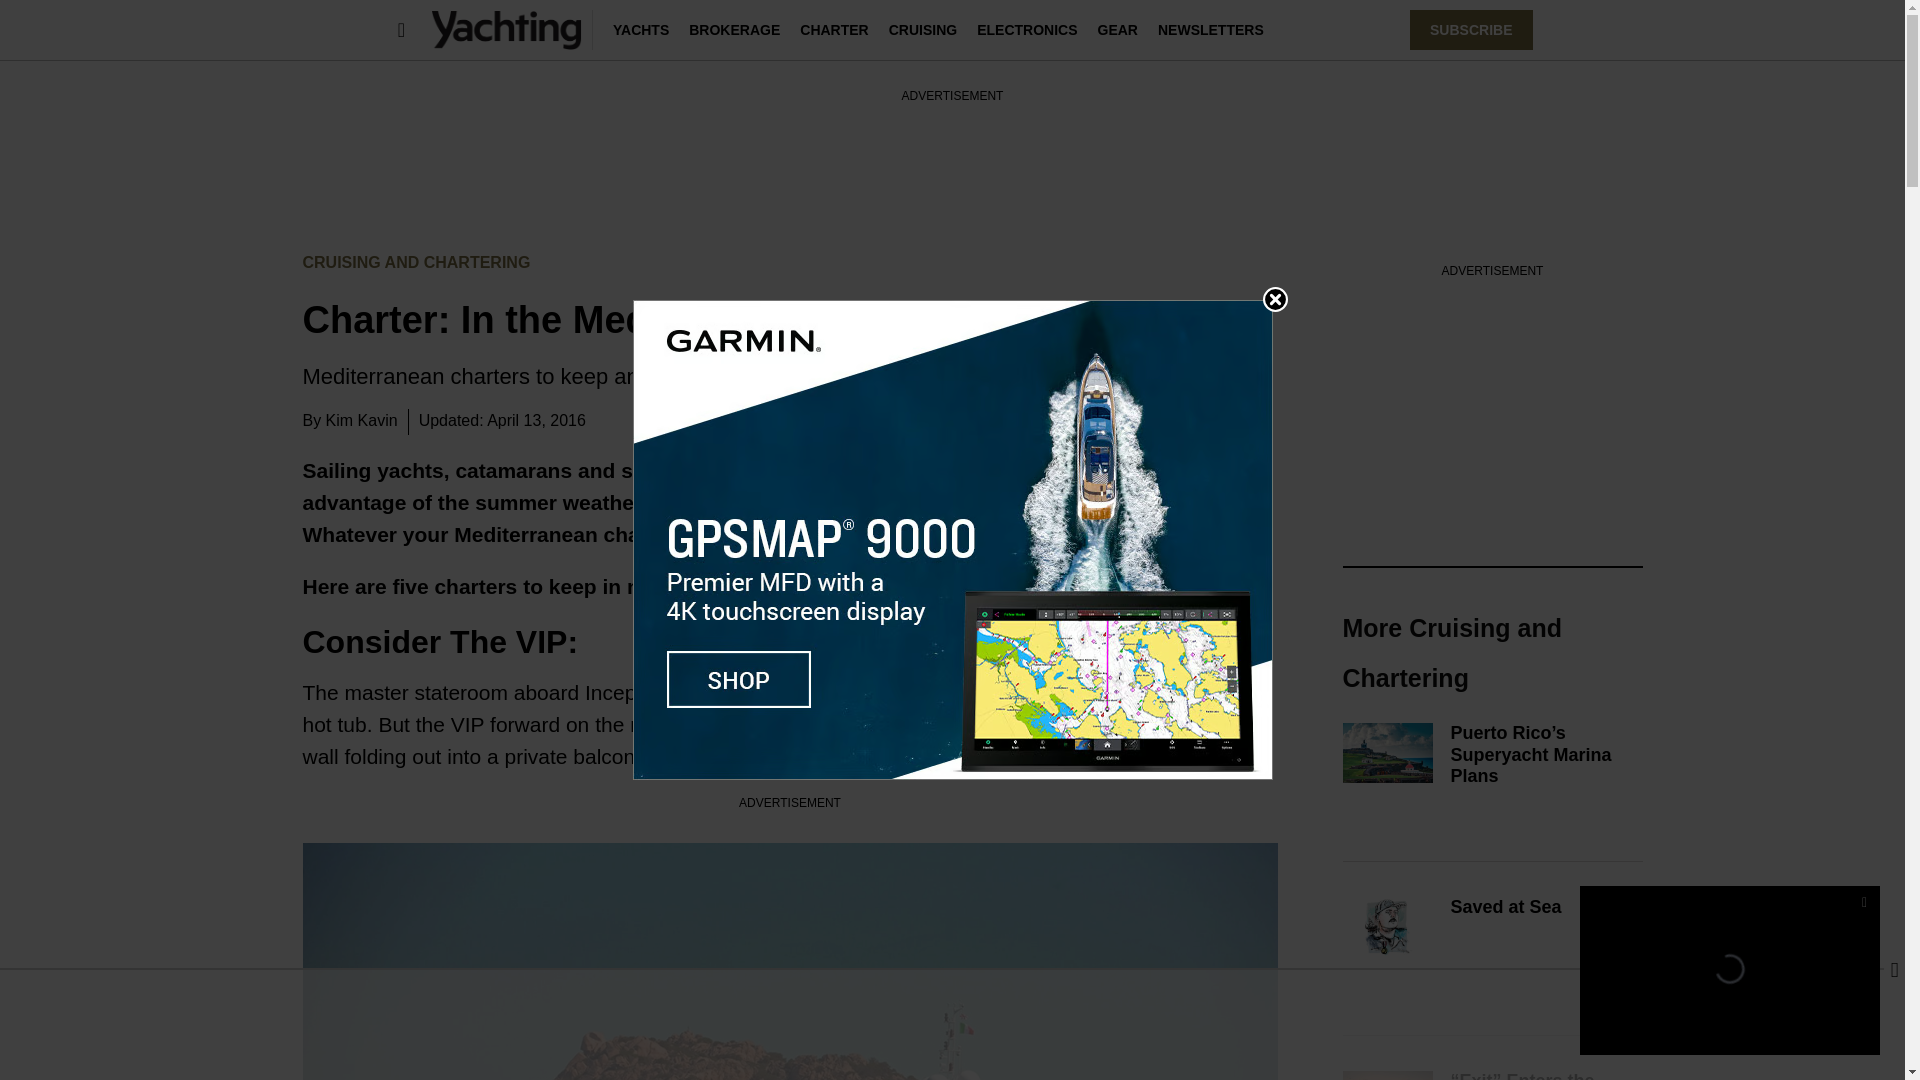  Describe the element at coordinates (1210, 29) in the screenshot. I see `NEWSLETTERS` at that location.